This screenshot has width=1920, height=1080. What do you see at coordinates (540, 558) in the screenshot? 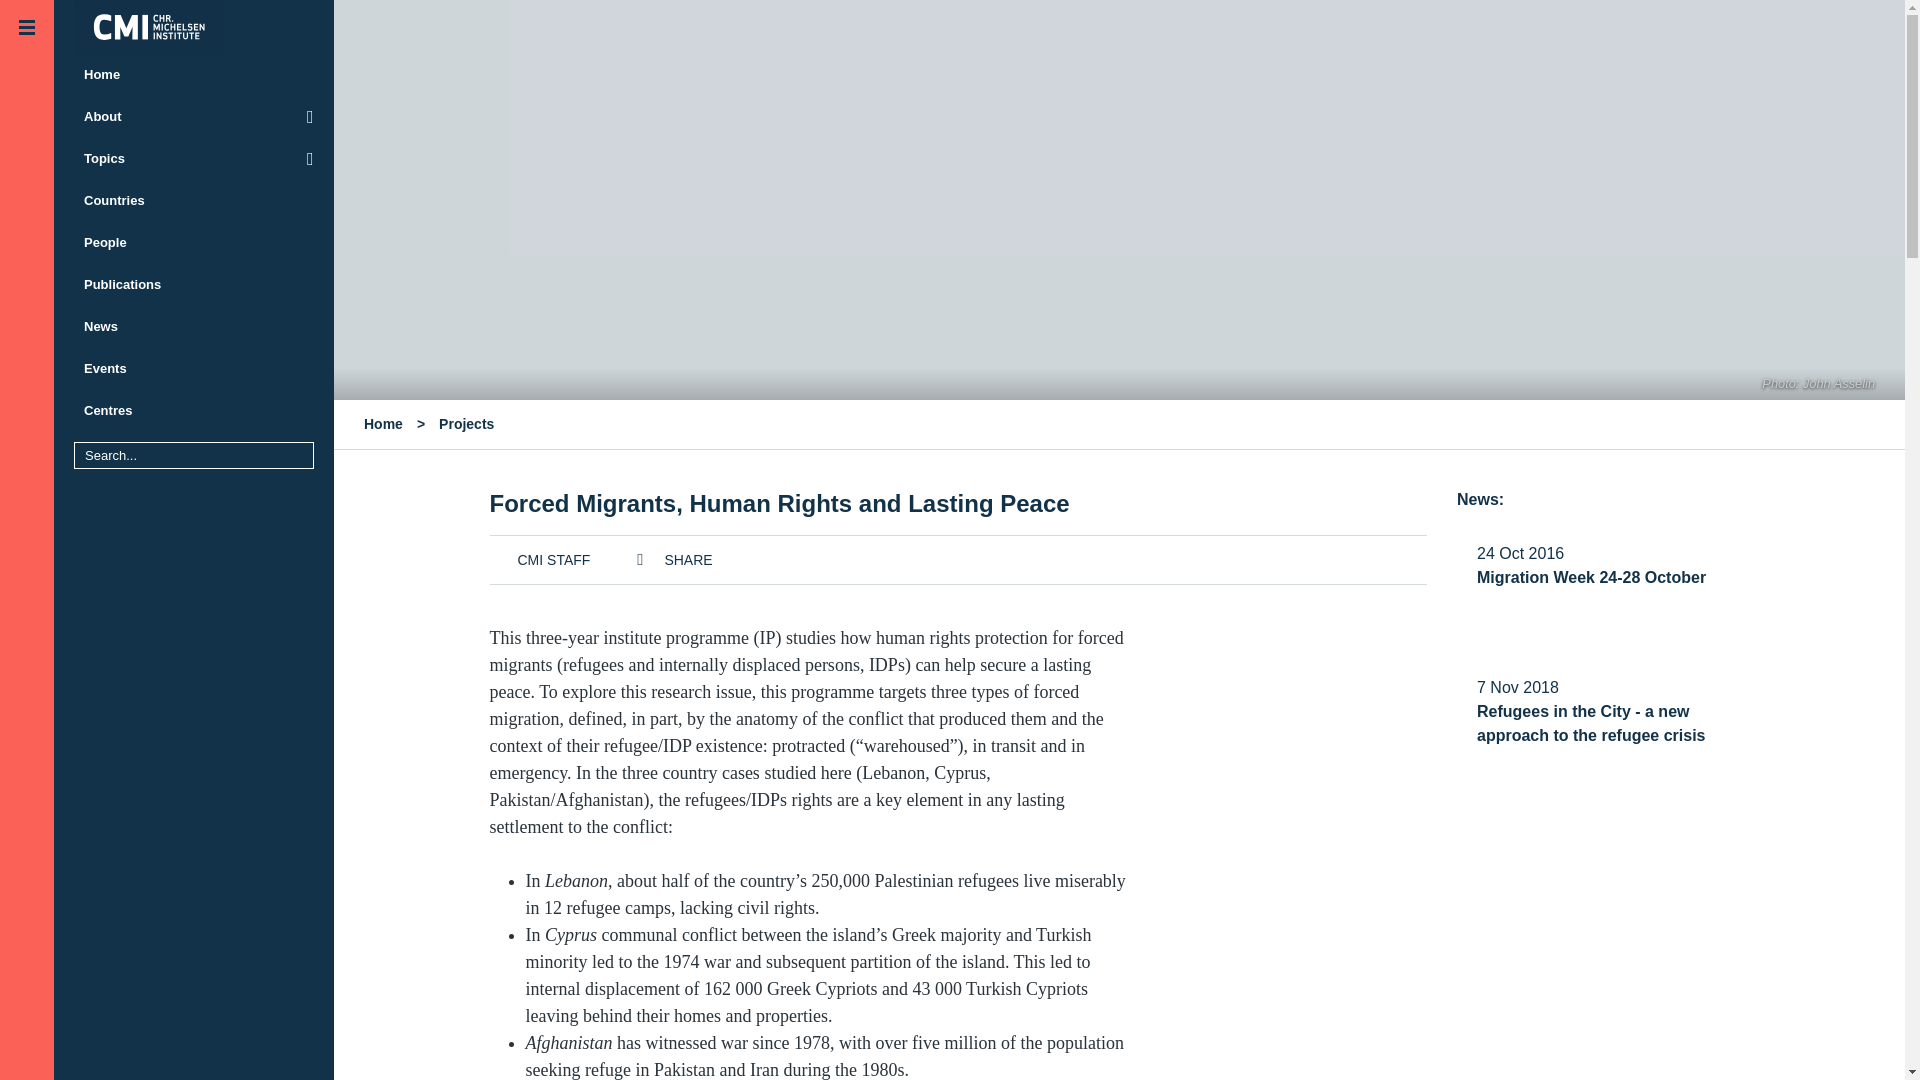
I see `CMI STAFF` at bounding box center [540, 558].